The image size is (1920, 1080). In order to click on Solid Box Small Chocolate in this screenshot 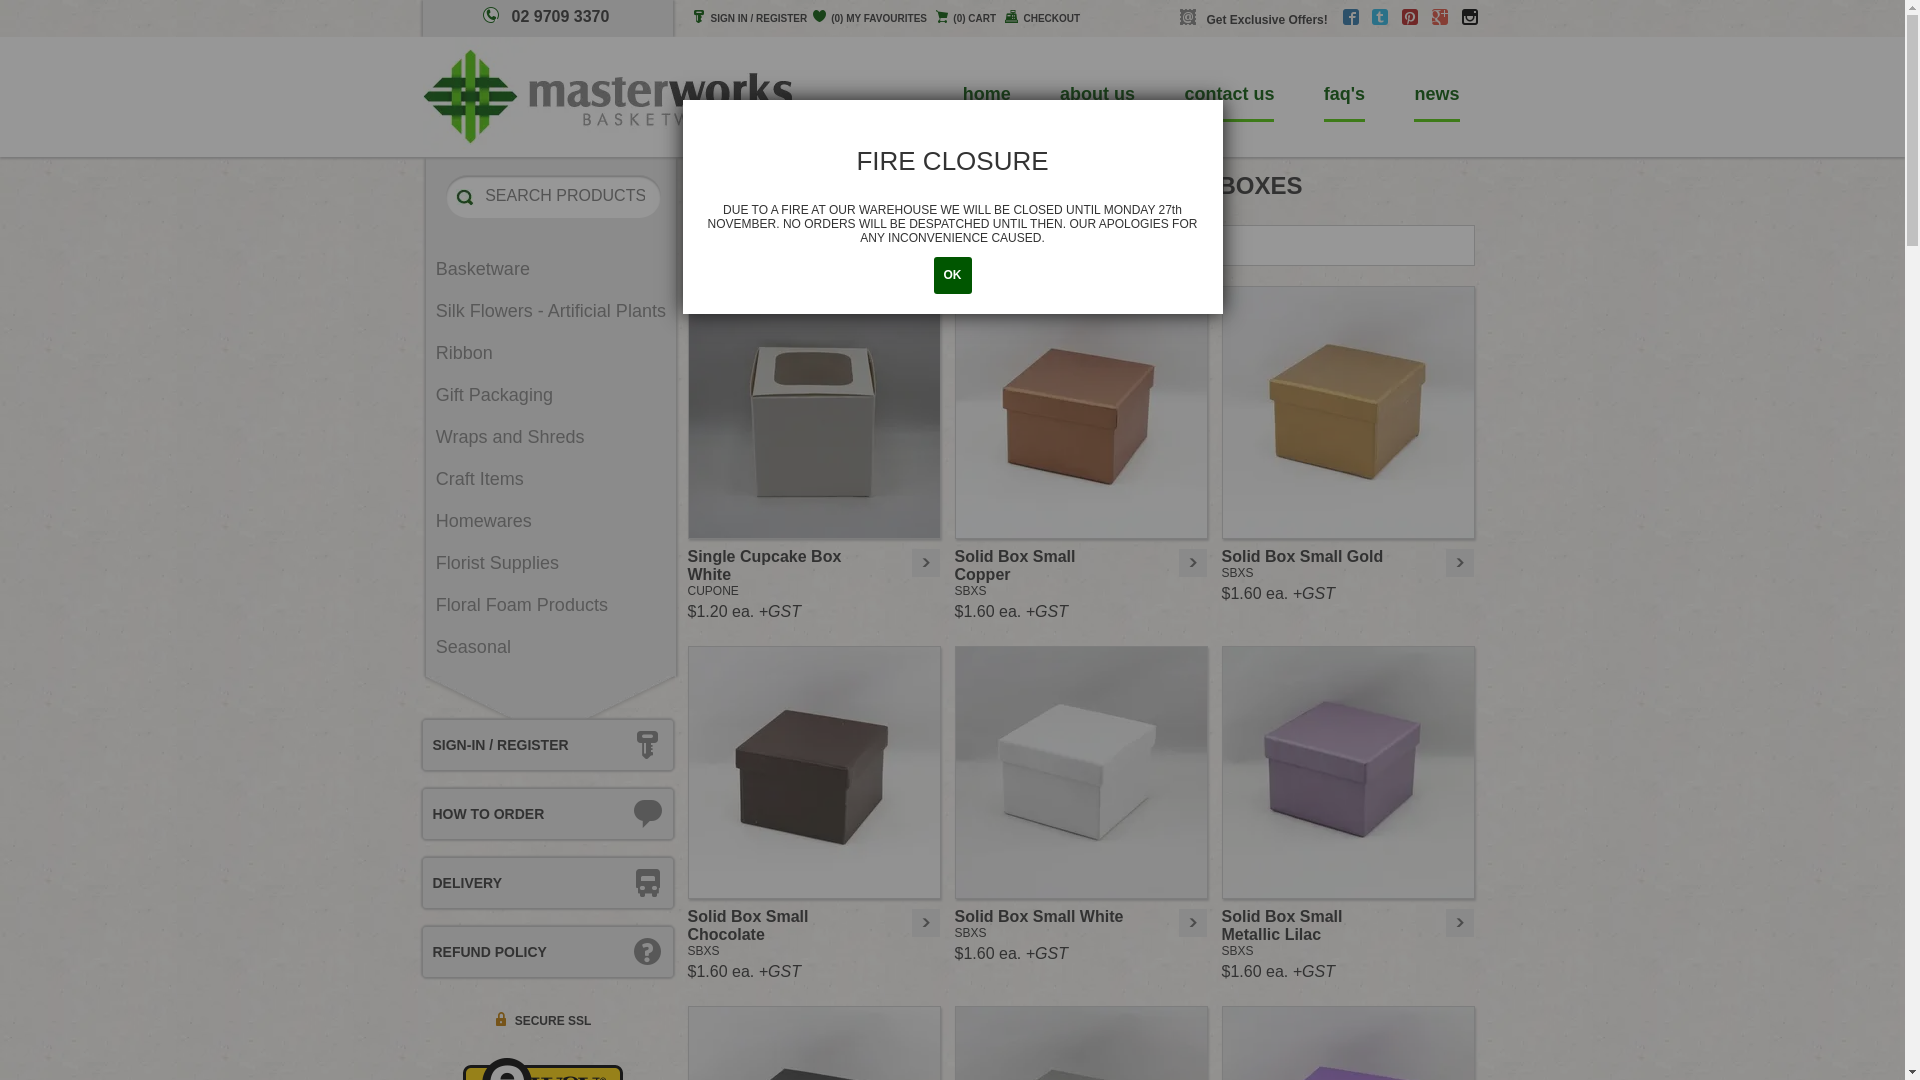, I will do `click(814, 772)`.